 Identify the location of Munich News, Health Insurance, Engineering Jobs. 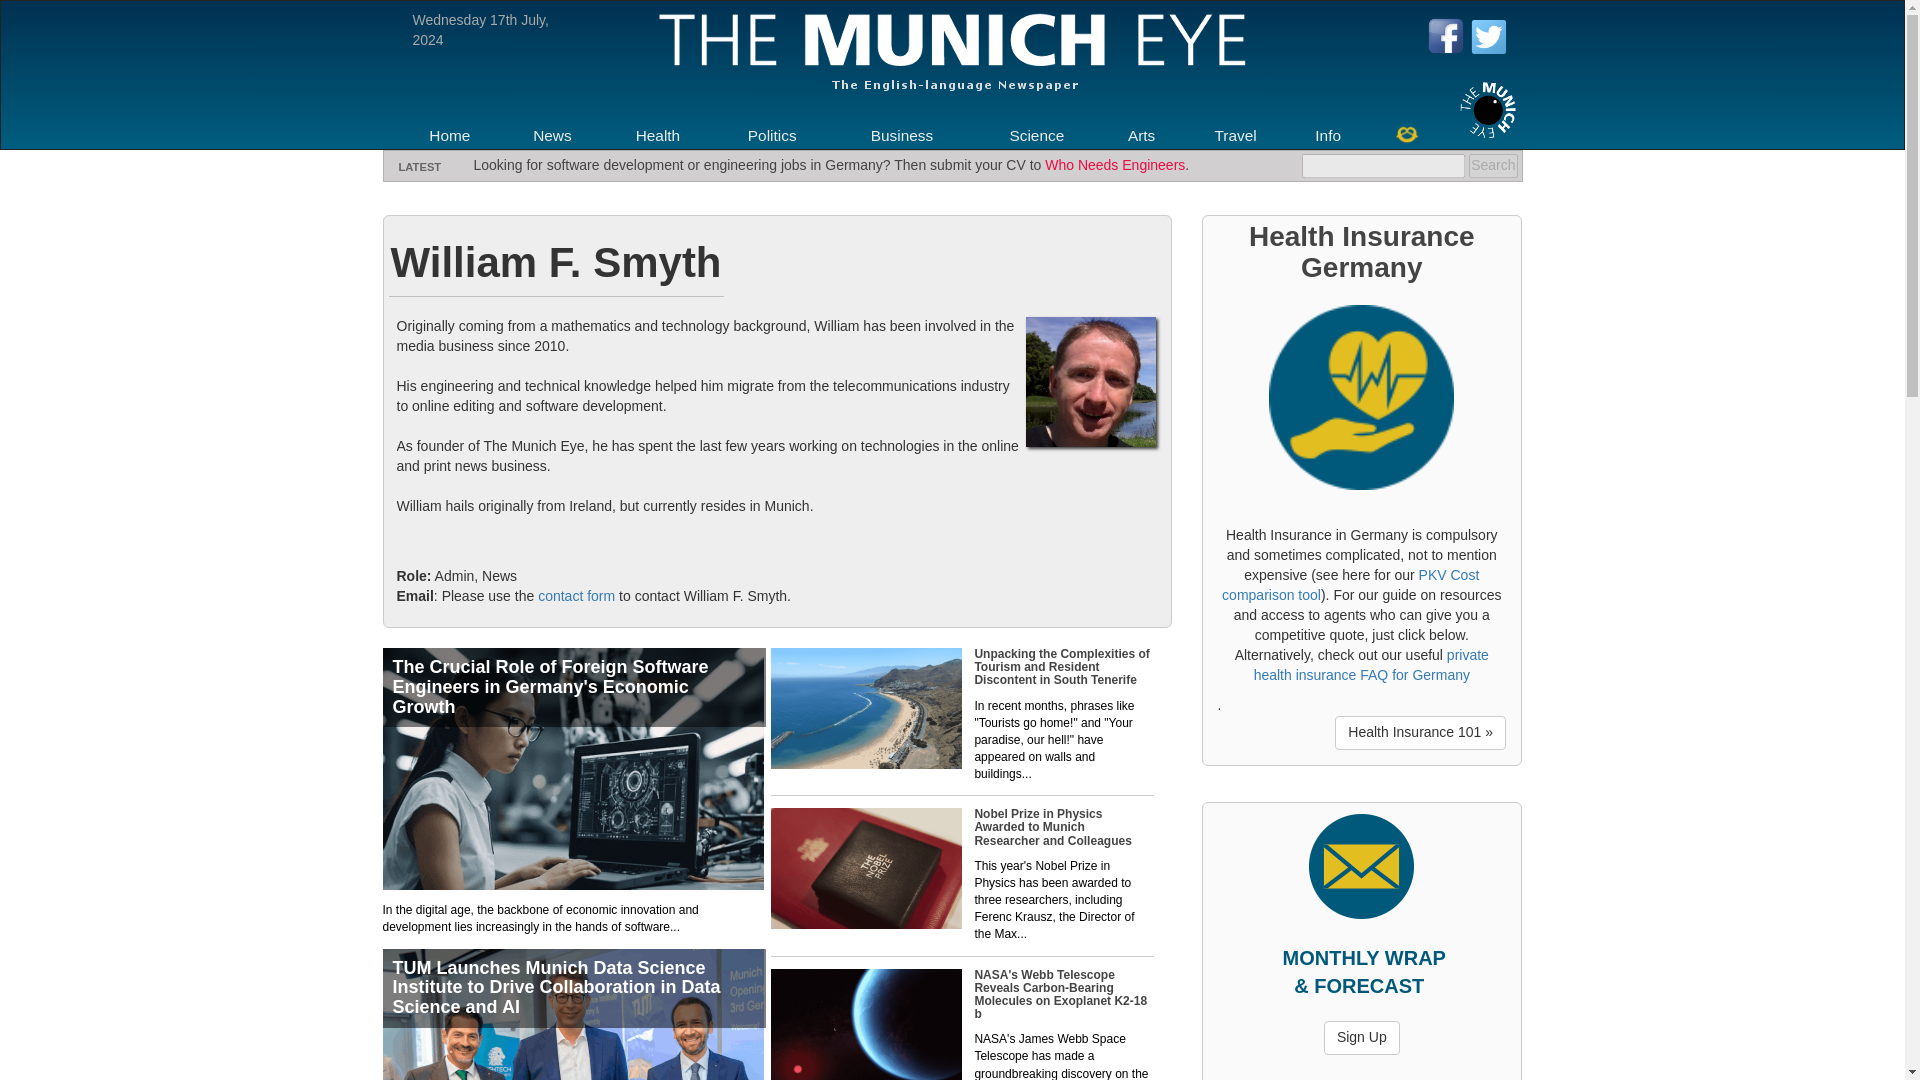
(449, 136).